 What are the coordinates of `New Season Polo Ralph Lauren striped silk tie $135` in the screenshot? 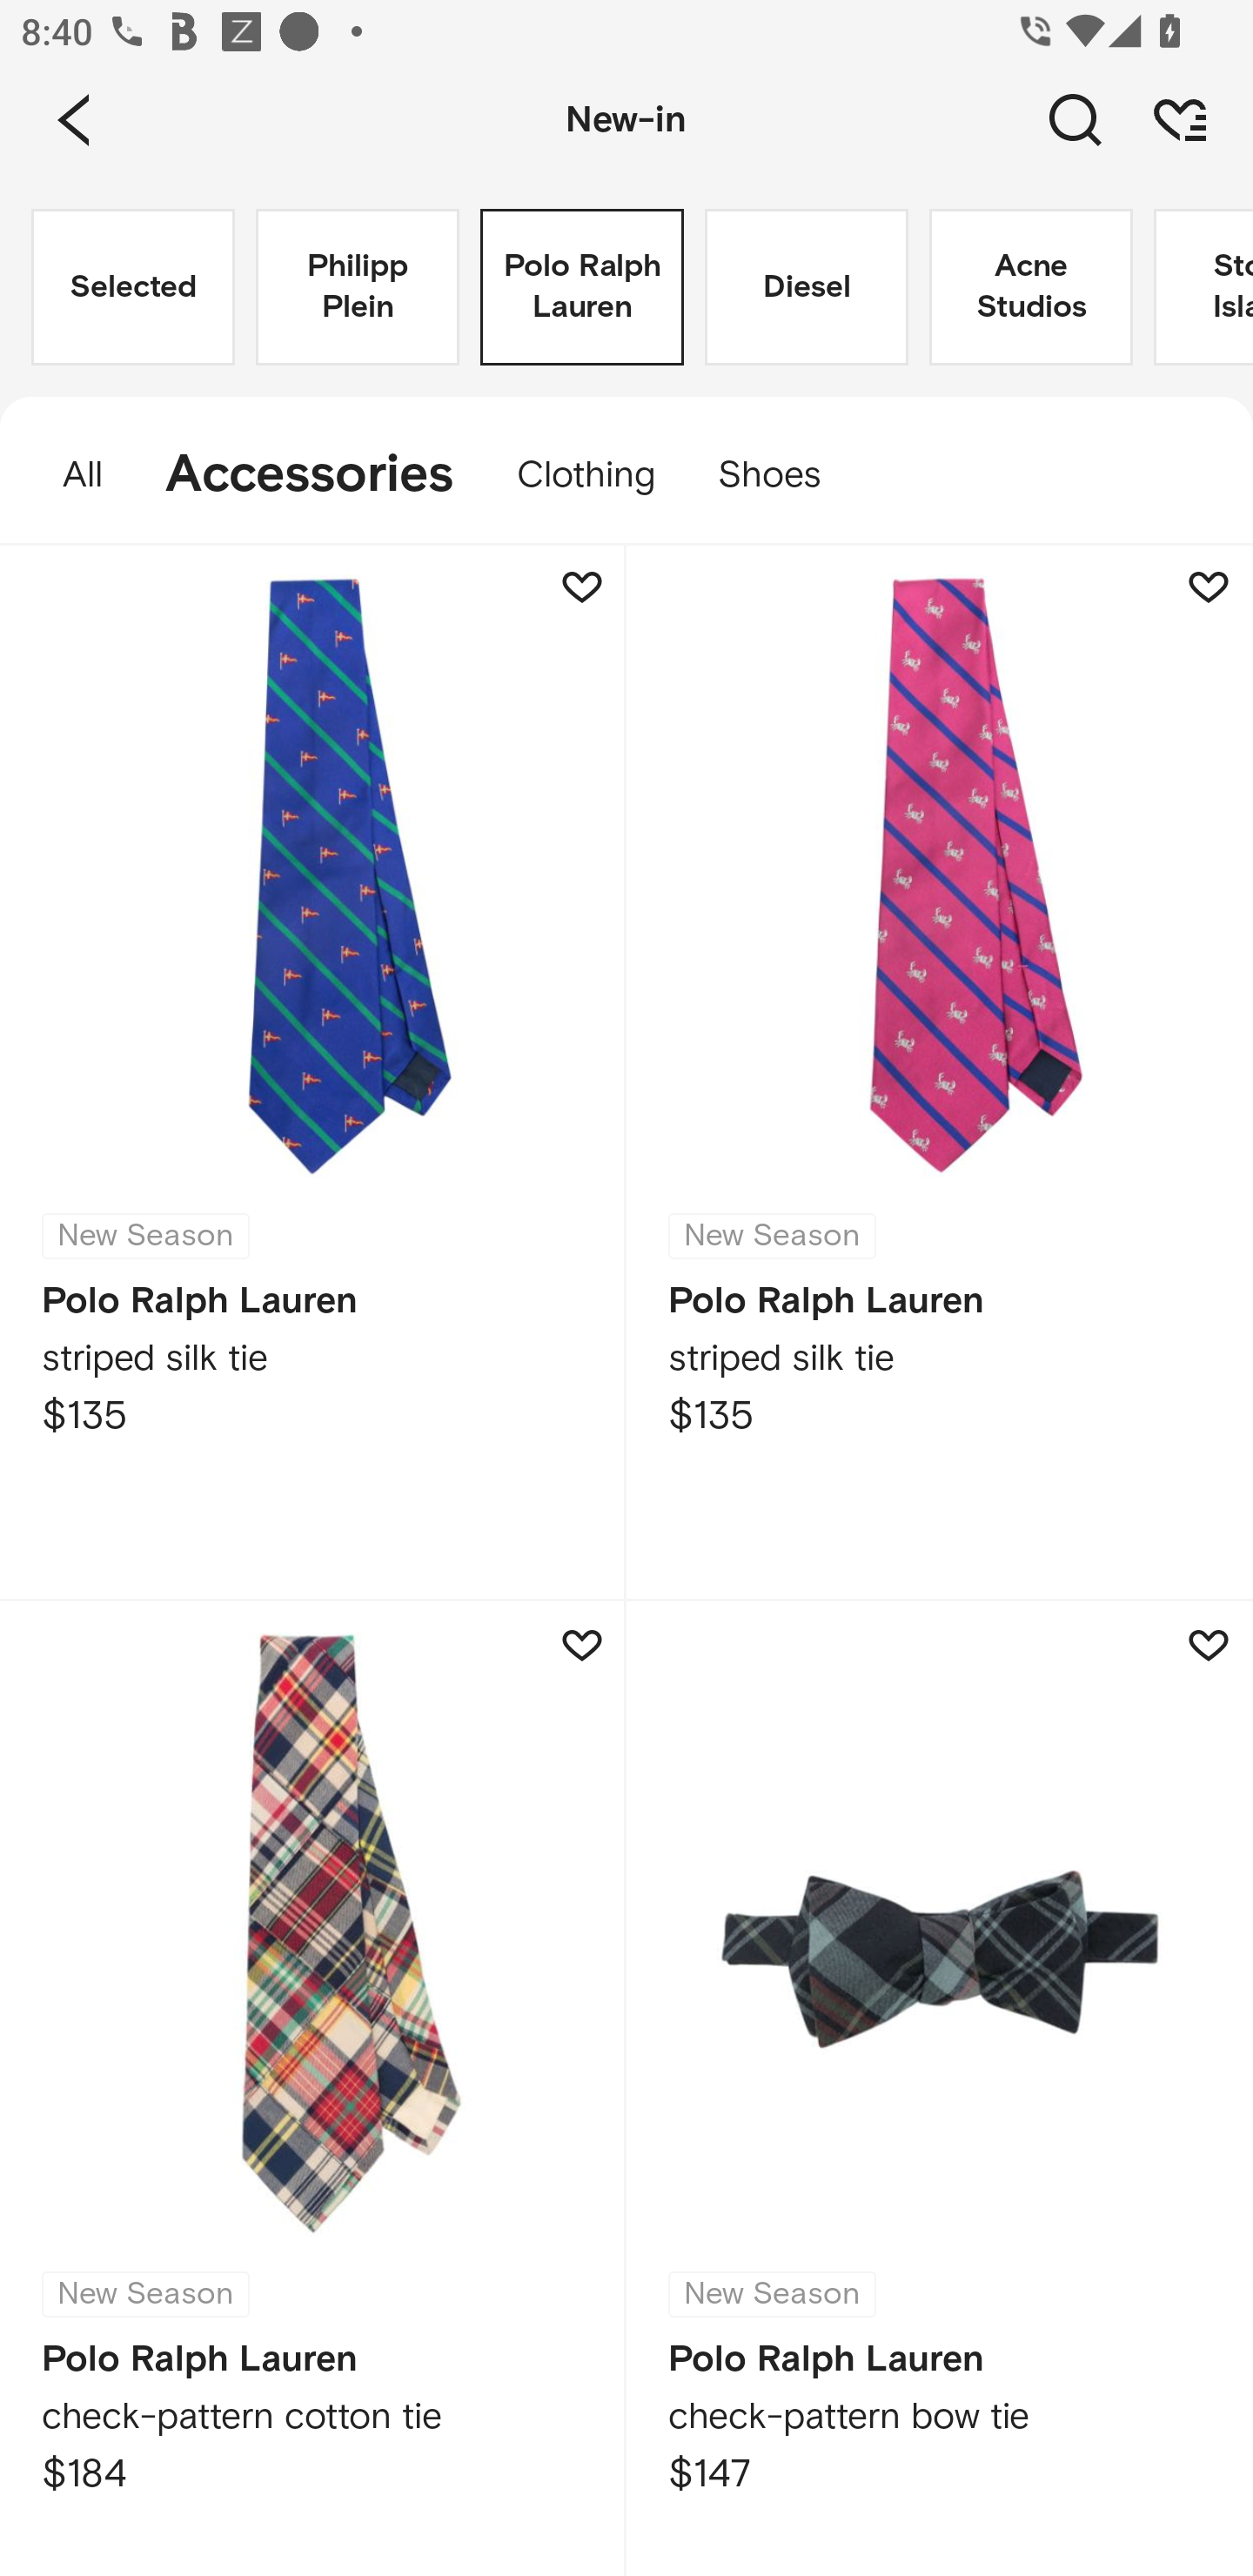 It's located at (940, 1072).